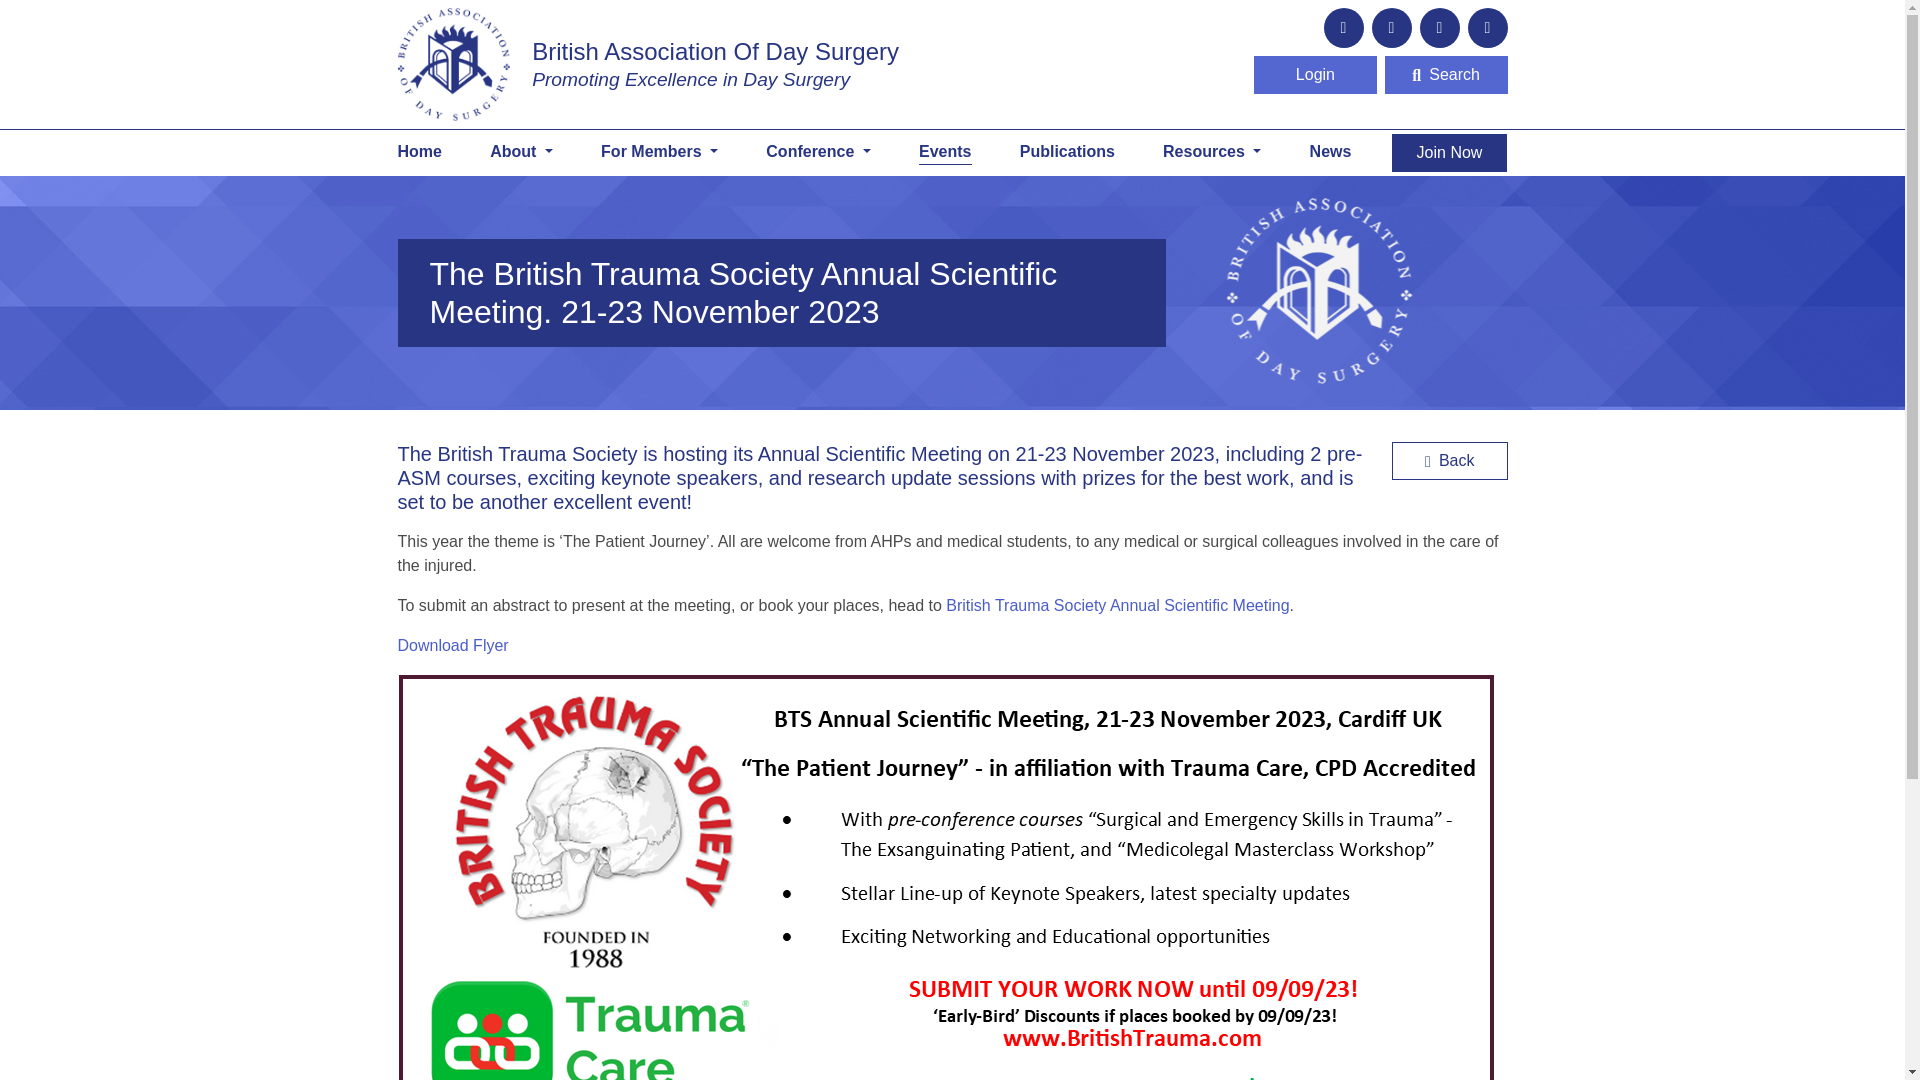 The height and width of the screenshot is (1080, 1920). What do you see at coordinates (659, 152) in the screenshot?
I see `For Members` at bounding box center [659, 152].